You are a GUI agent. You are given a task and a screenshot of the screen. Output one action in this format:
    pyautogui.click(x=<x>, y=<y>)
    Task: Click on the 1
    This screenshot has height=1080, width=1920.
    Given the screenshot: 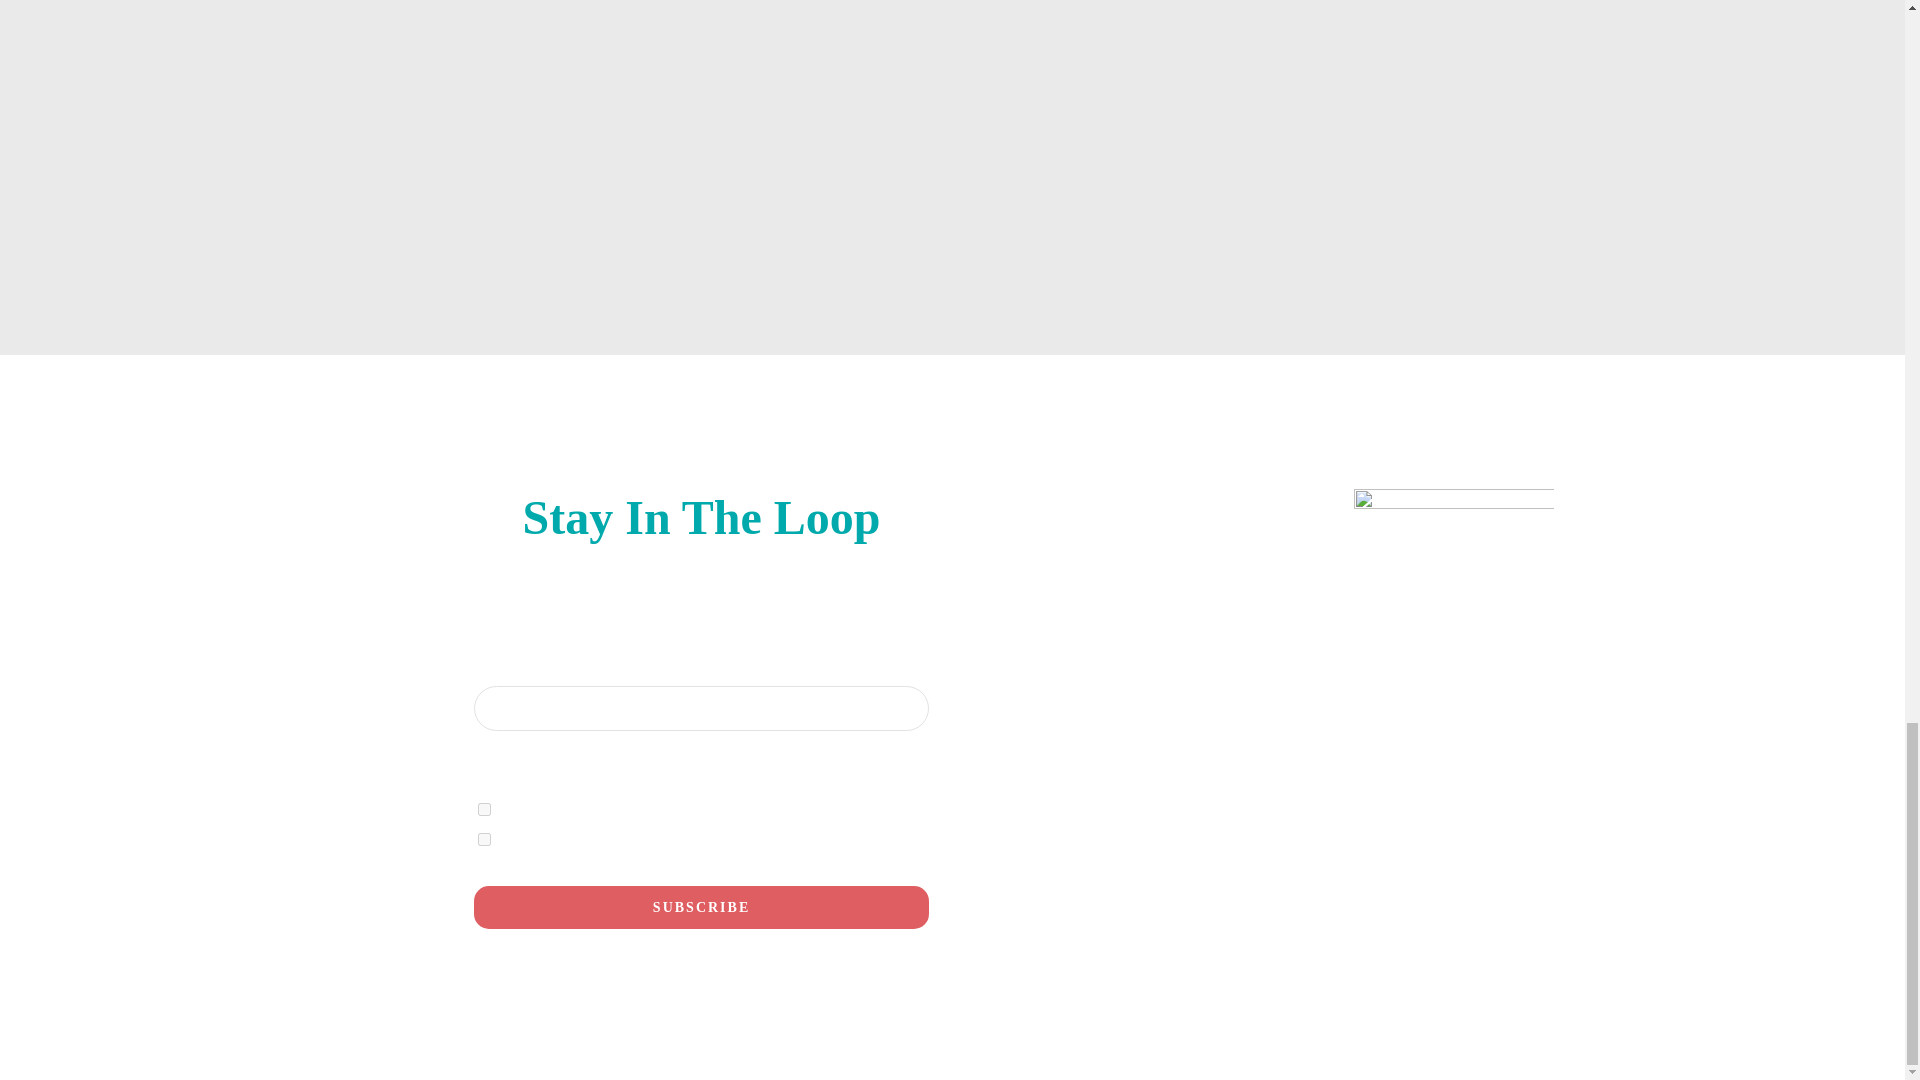 What is the action you would take?
    pyautogui.click(x=484, y=810)
    